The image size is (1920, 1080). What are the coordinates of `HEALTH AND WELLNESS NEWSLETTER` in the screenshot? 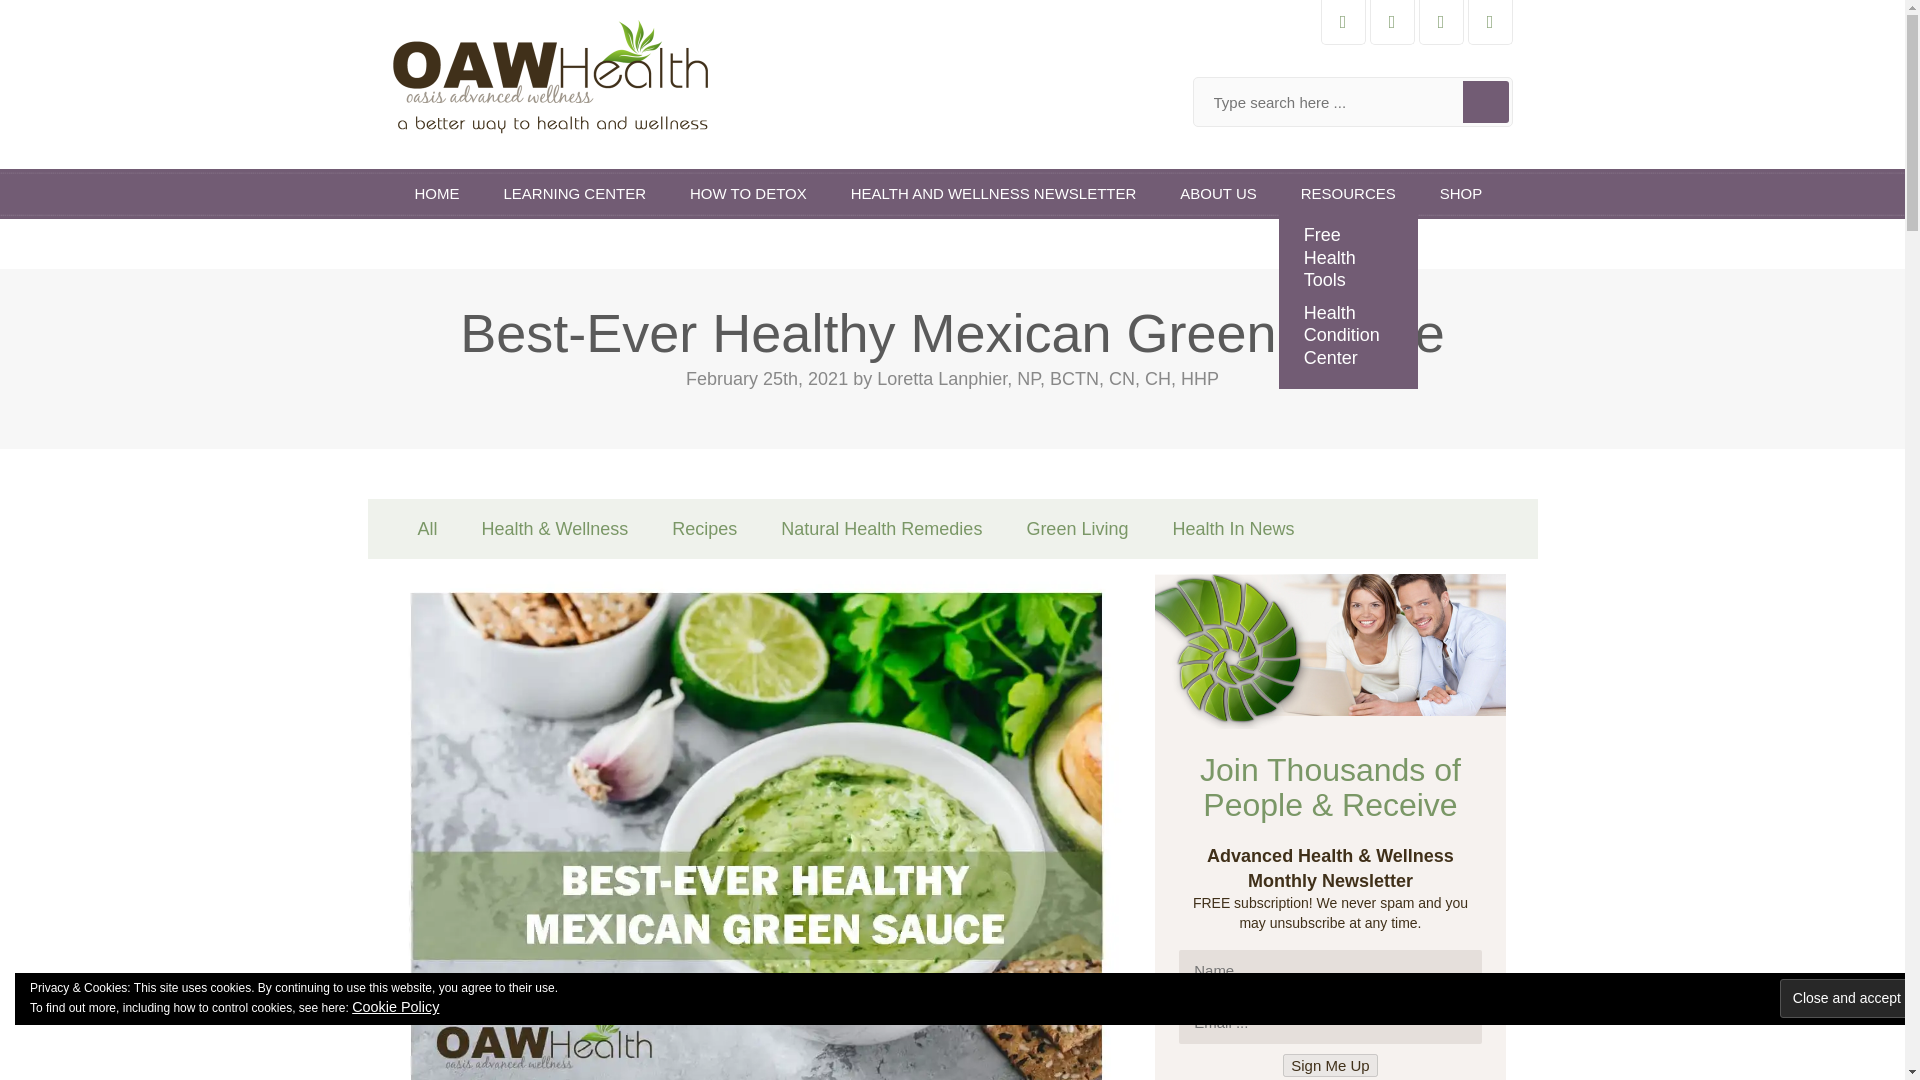 It's located at (994, 194).